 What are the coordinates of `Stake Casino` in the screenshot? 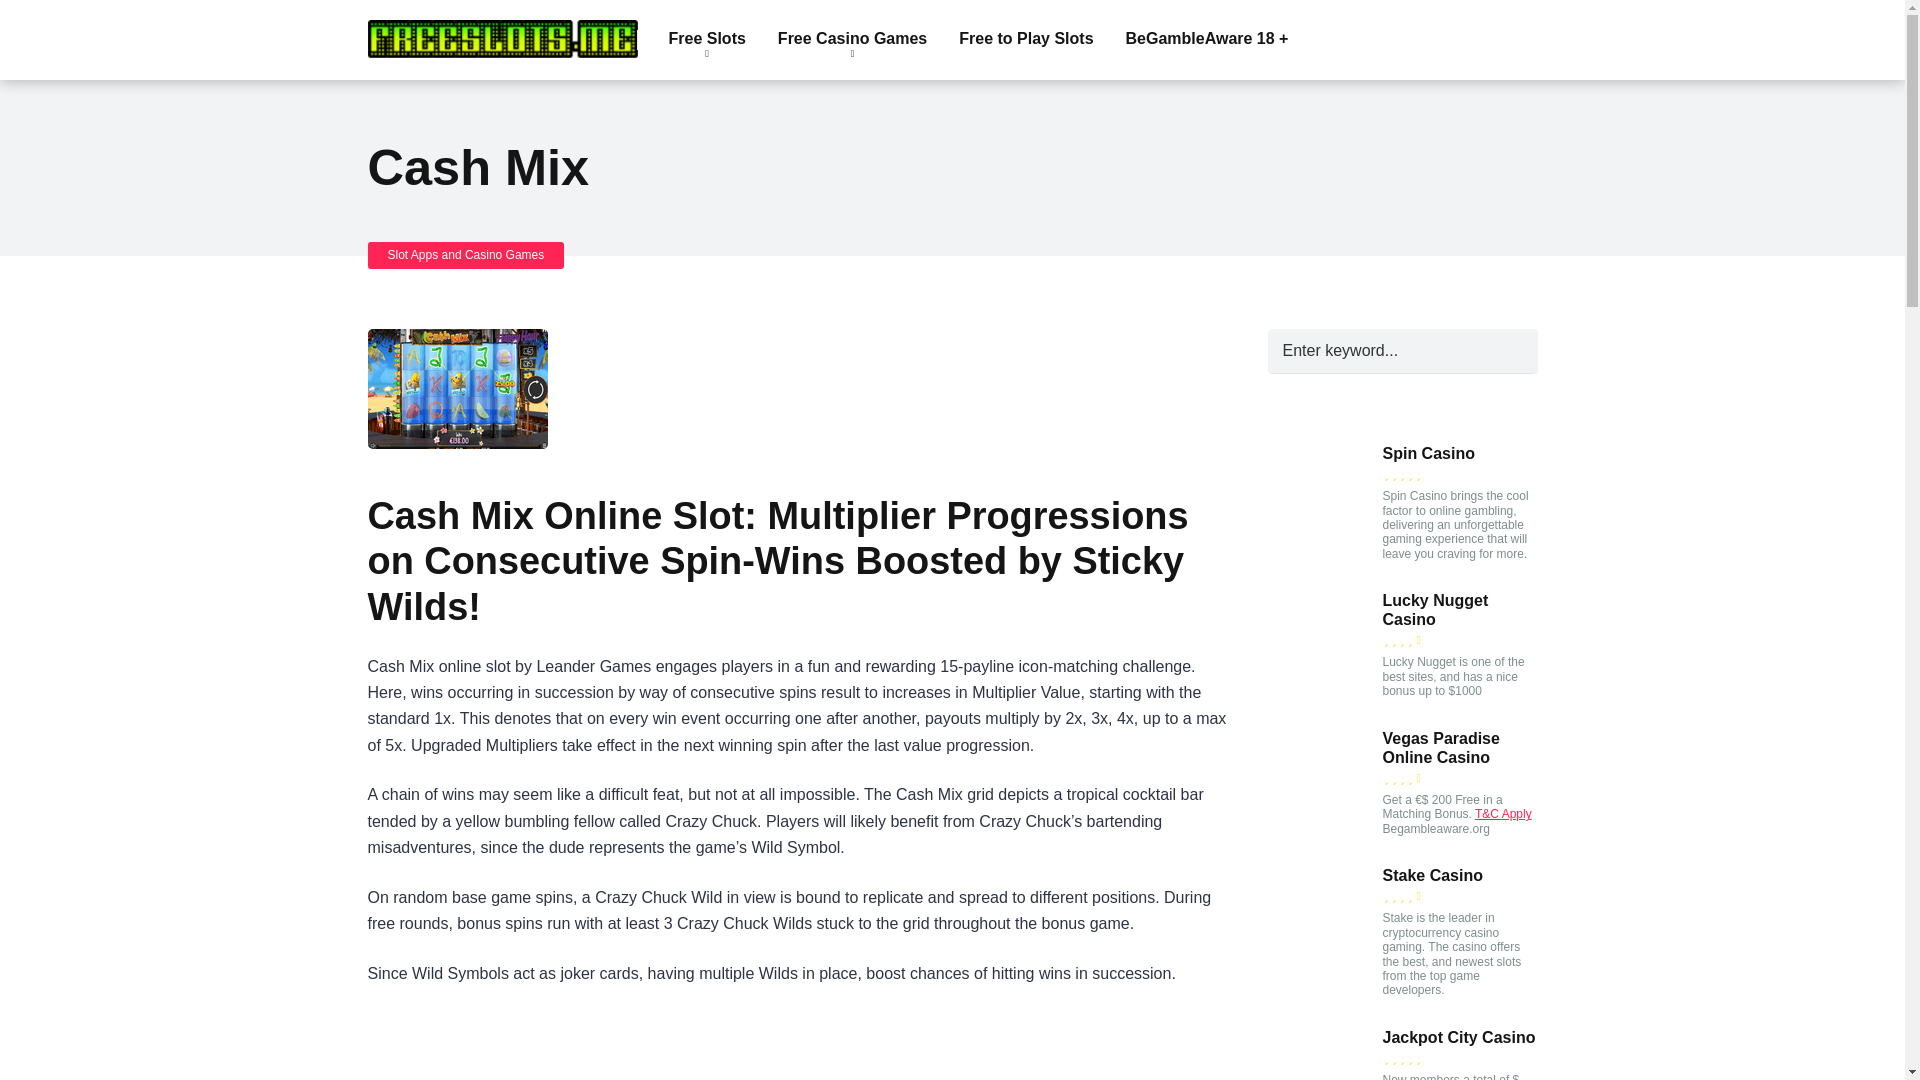 It's located at (1432, 876).